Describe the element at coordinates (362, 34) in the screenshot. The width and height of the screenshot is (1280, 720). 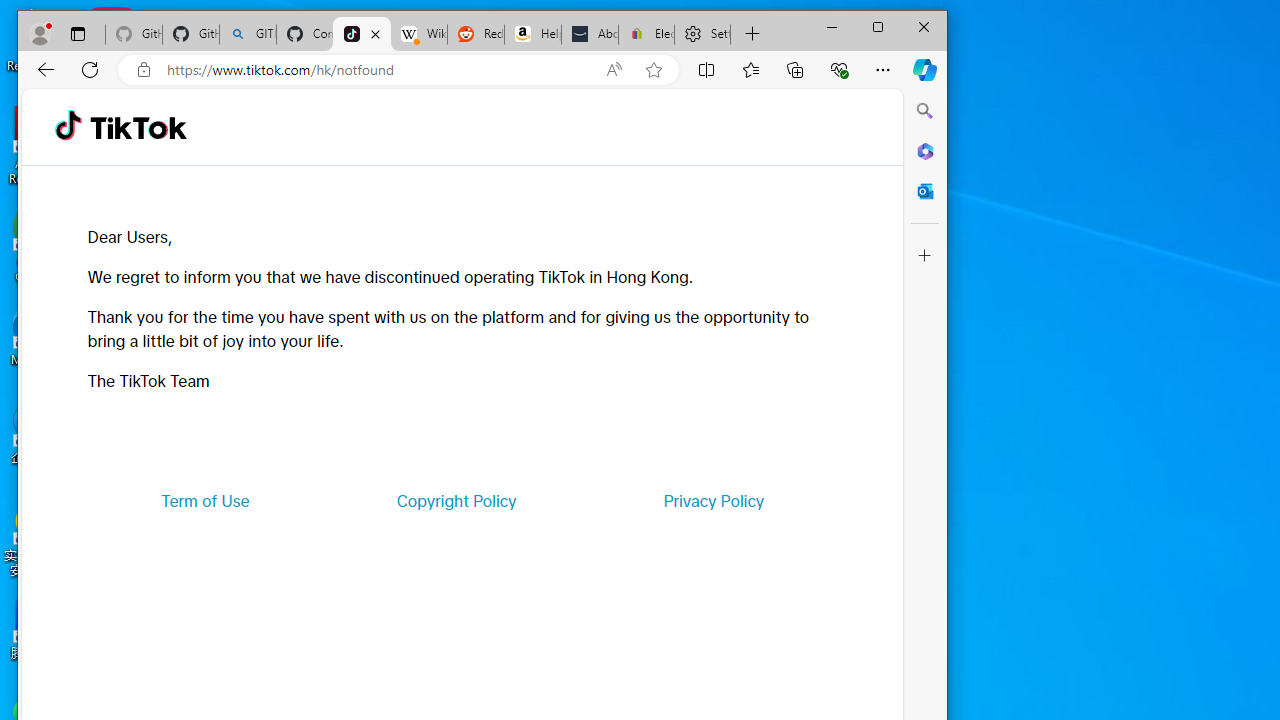
I see `TikTok` at that location.